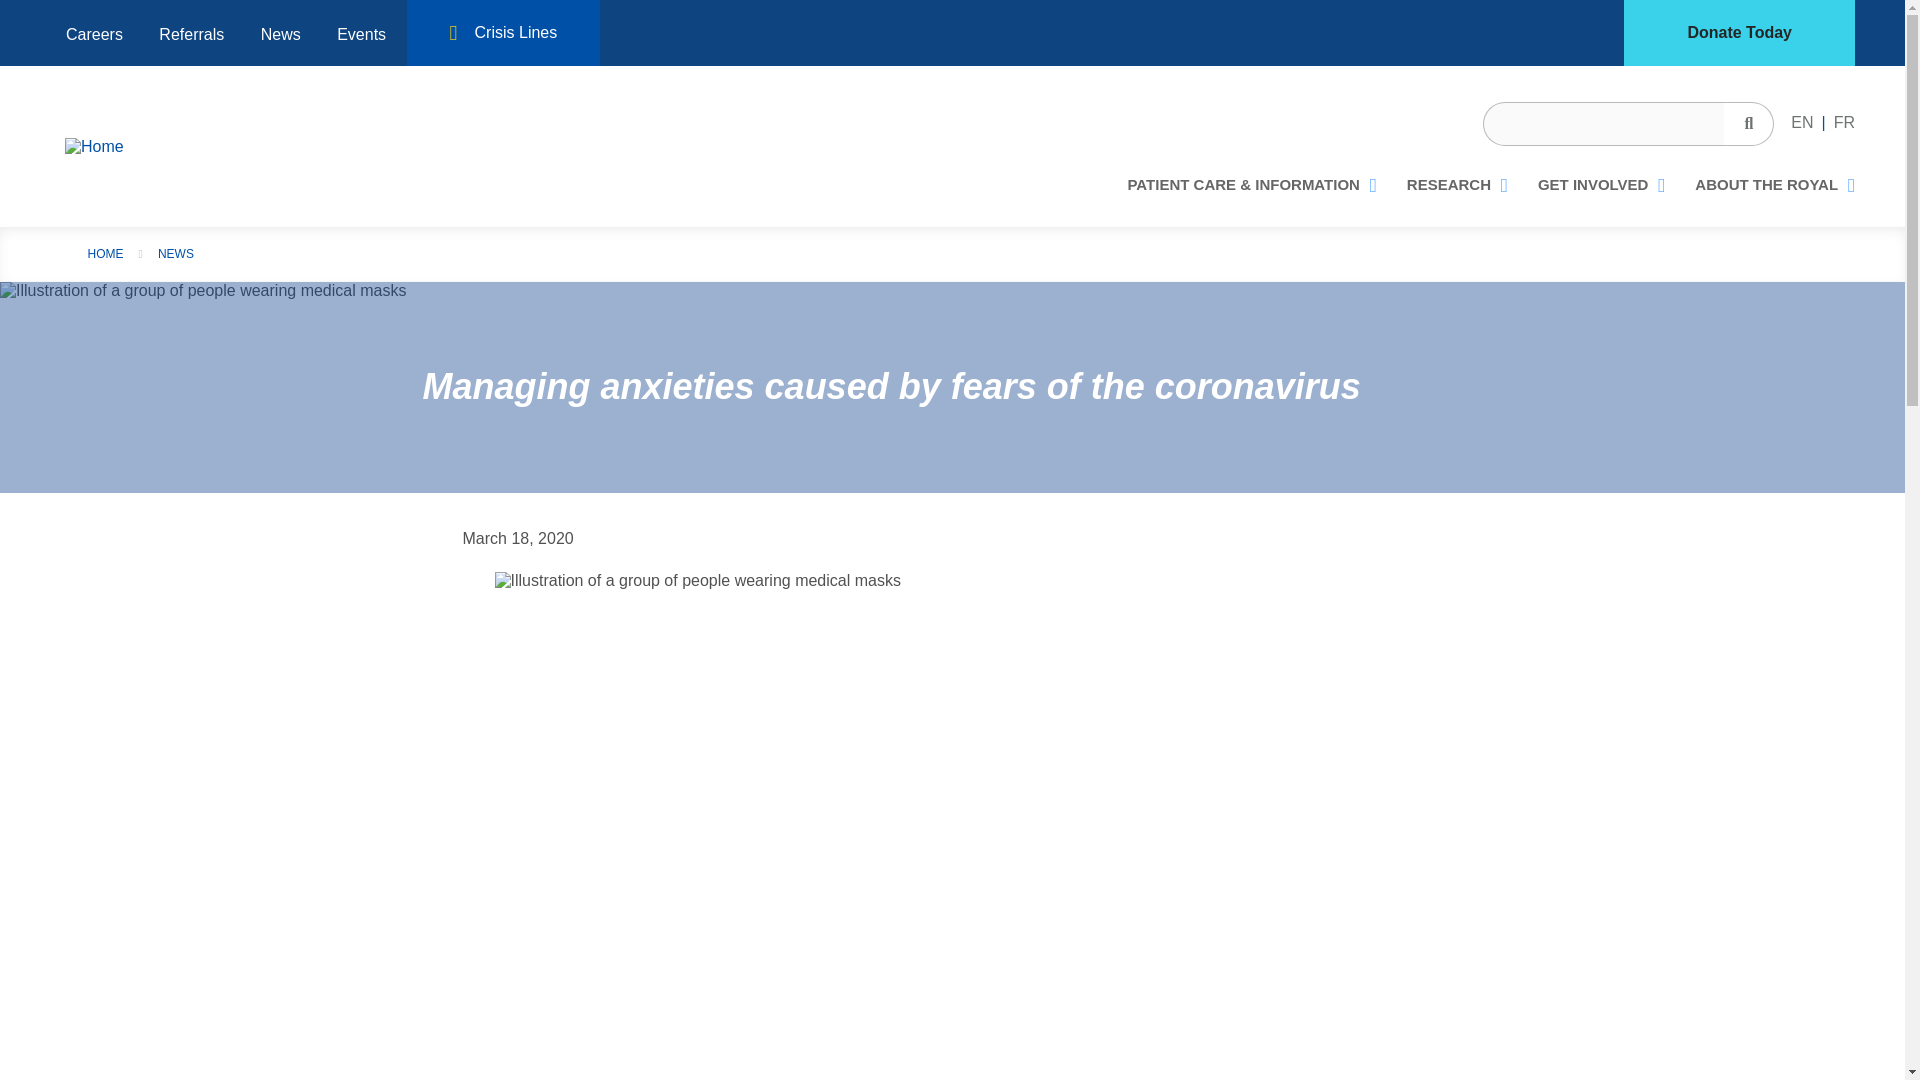 Image resolution: width=1920 pixels, height=1080 pixels. What do you see at coordinates (191, 35) in the screenshot?
I see `Referrals` at bounding box center [191, 35].